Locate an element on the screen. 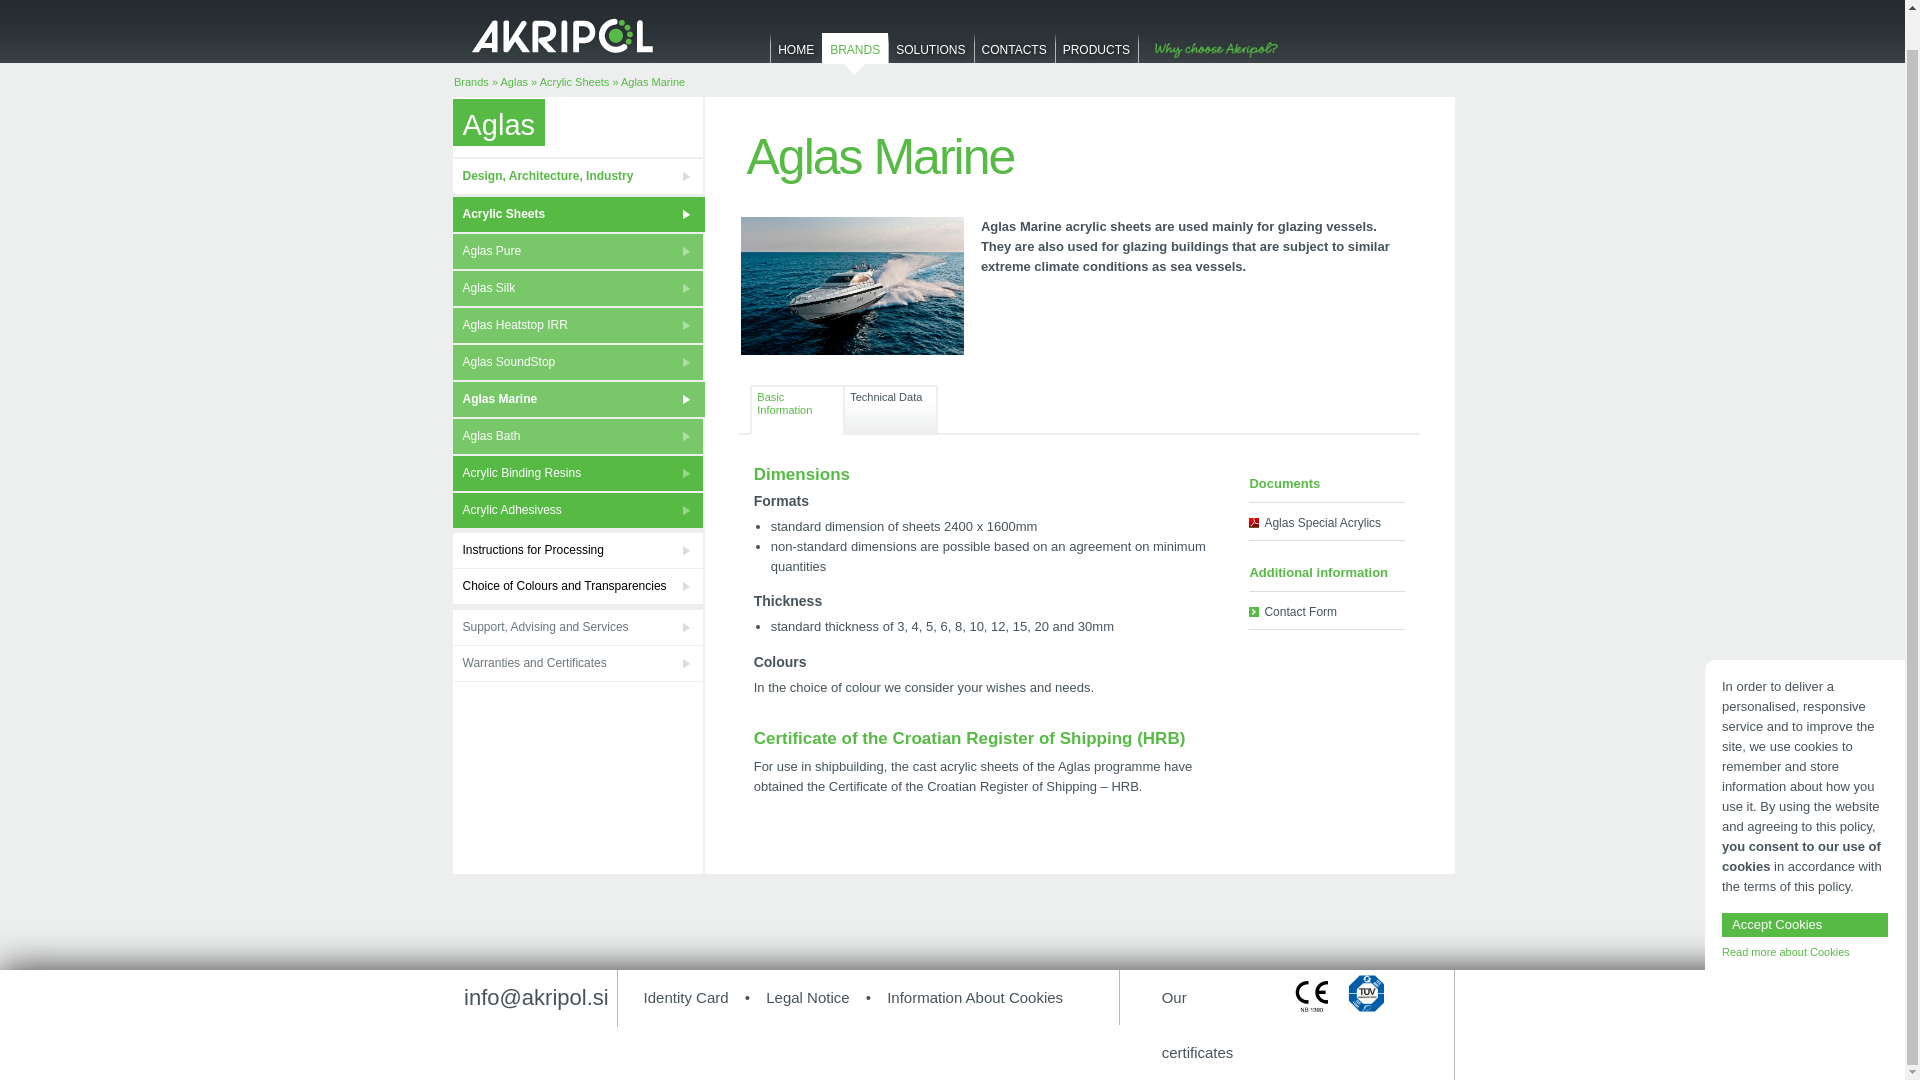  Akripol is located at coordinates (563, 36).